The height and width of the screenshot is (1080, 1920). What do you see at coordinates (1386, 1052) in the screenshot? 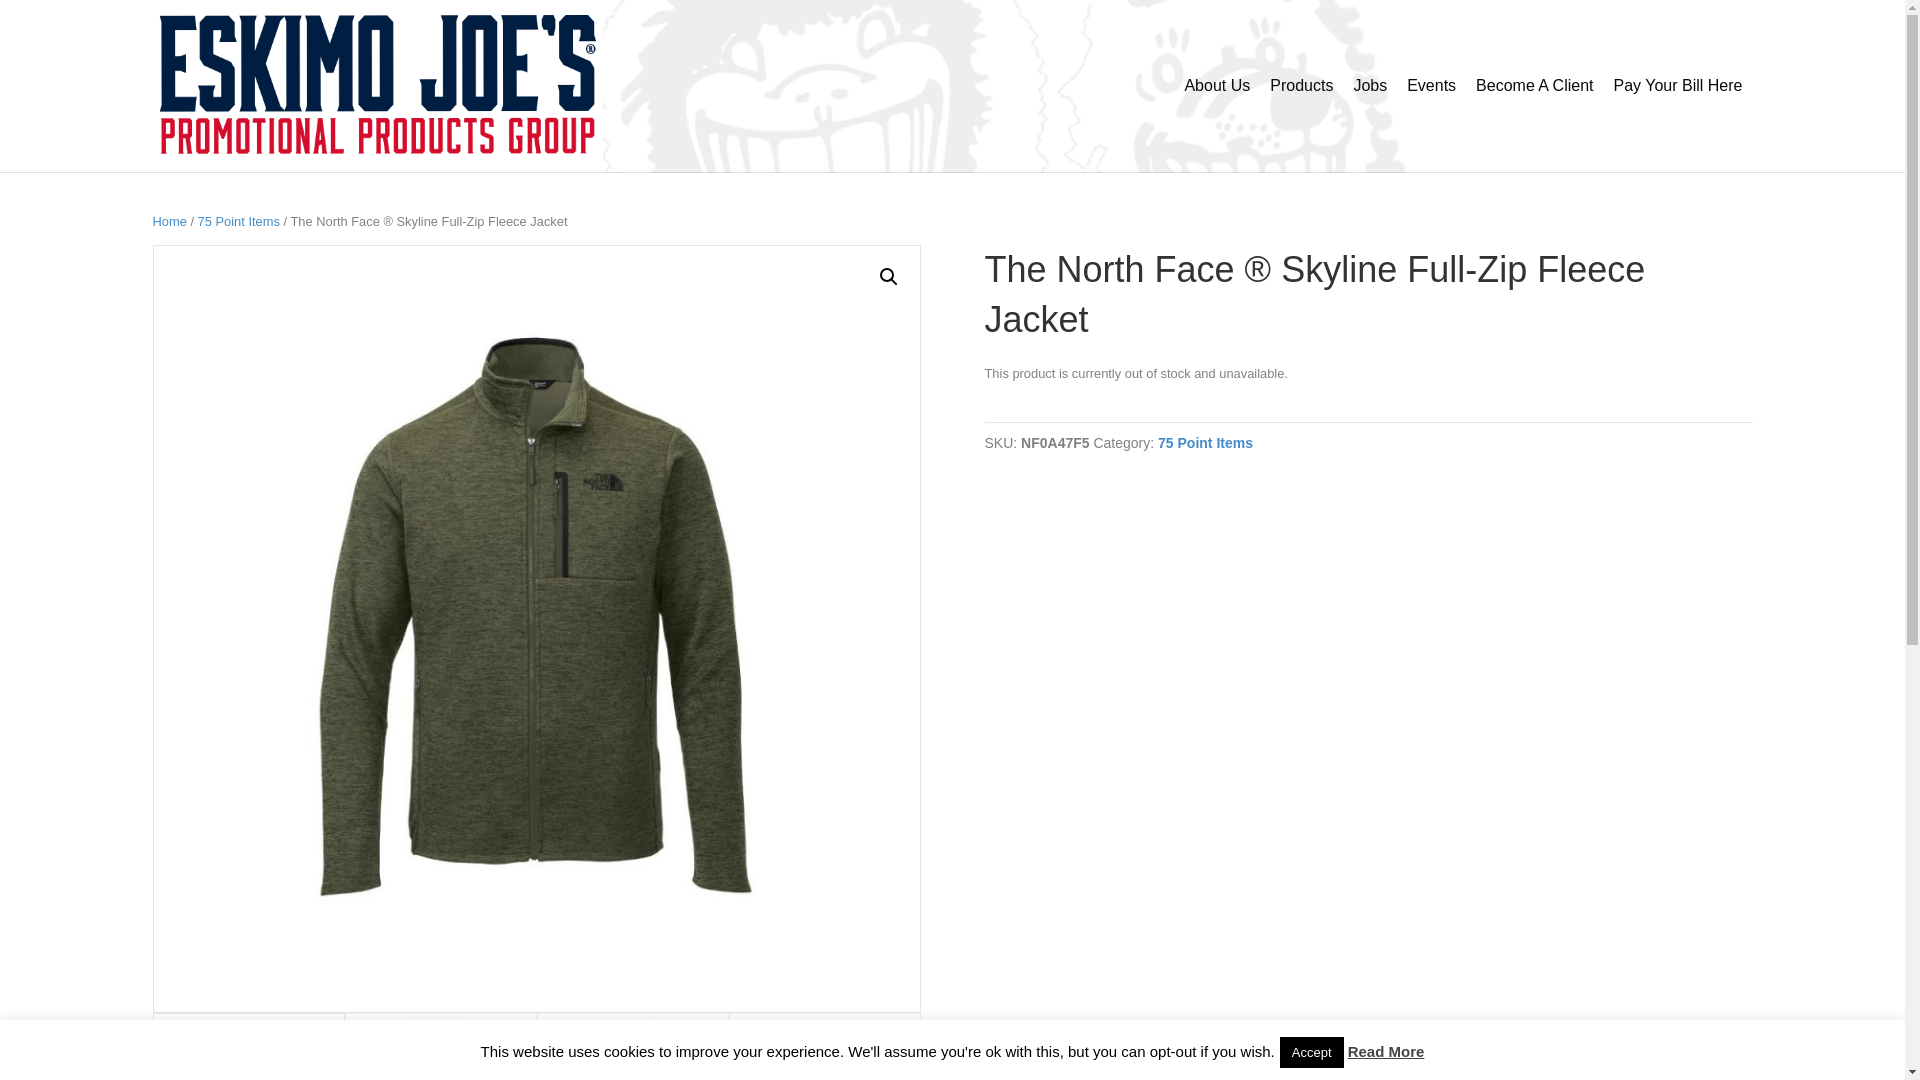
I see `Read More` at bounding box center [1386, 1052].